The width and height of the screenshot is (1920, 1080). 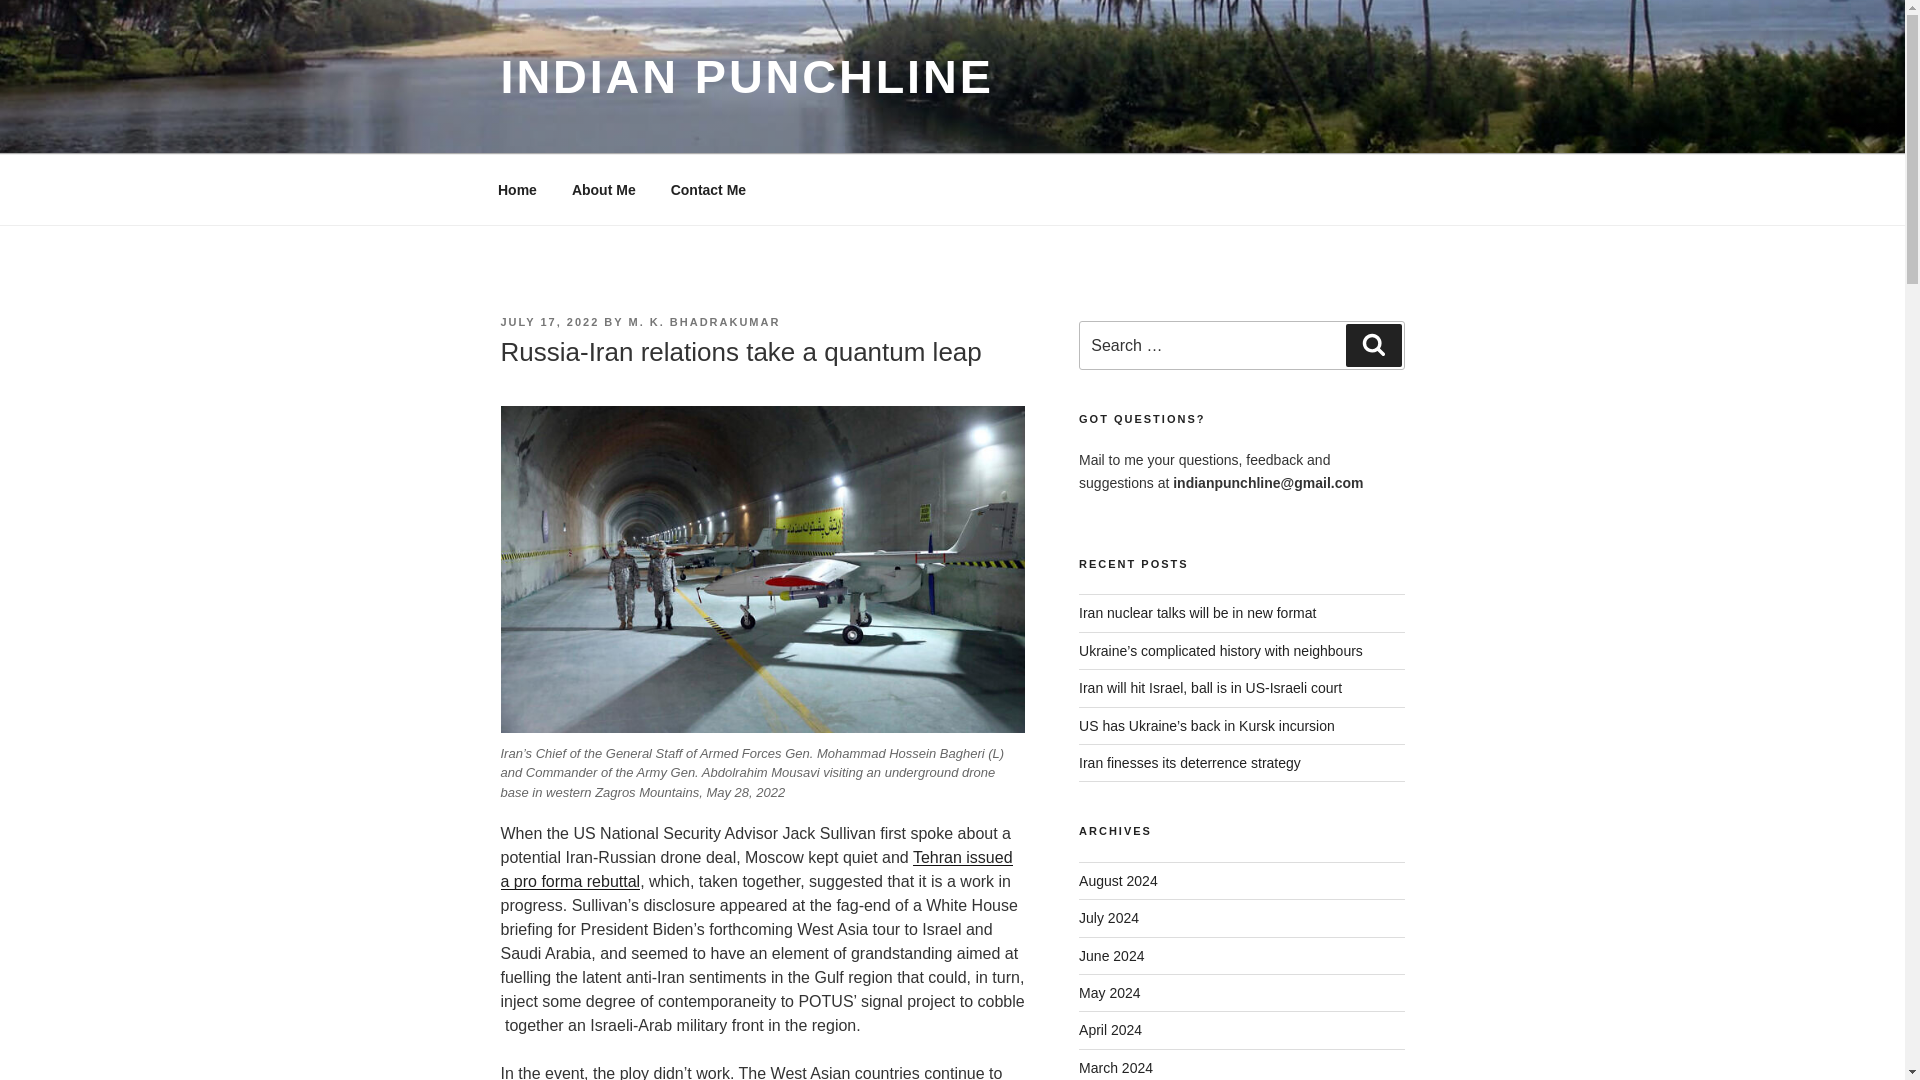 What do you see at coordinates (1373, 345) in the screenshot?
I see `Search` at bounding box center [1373, 345].